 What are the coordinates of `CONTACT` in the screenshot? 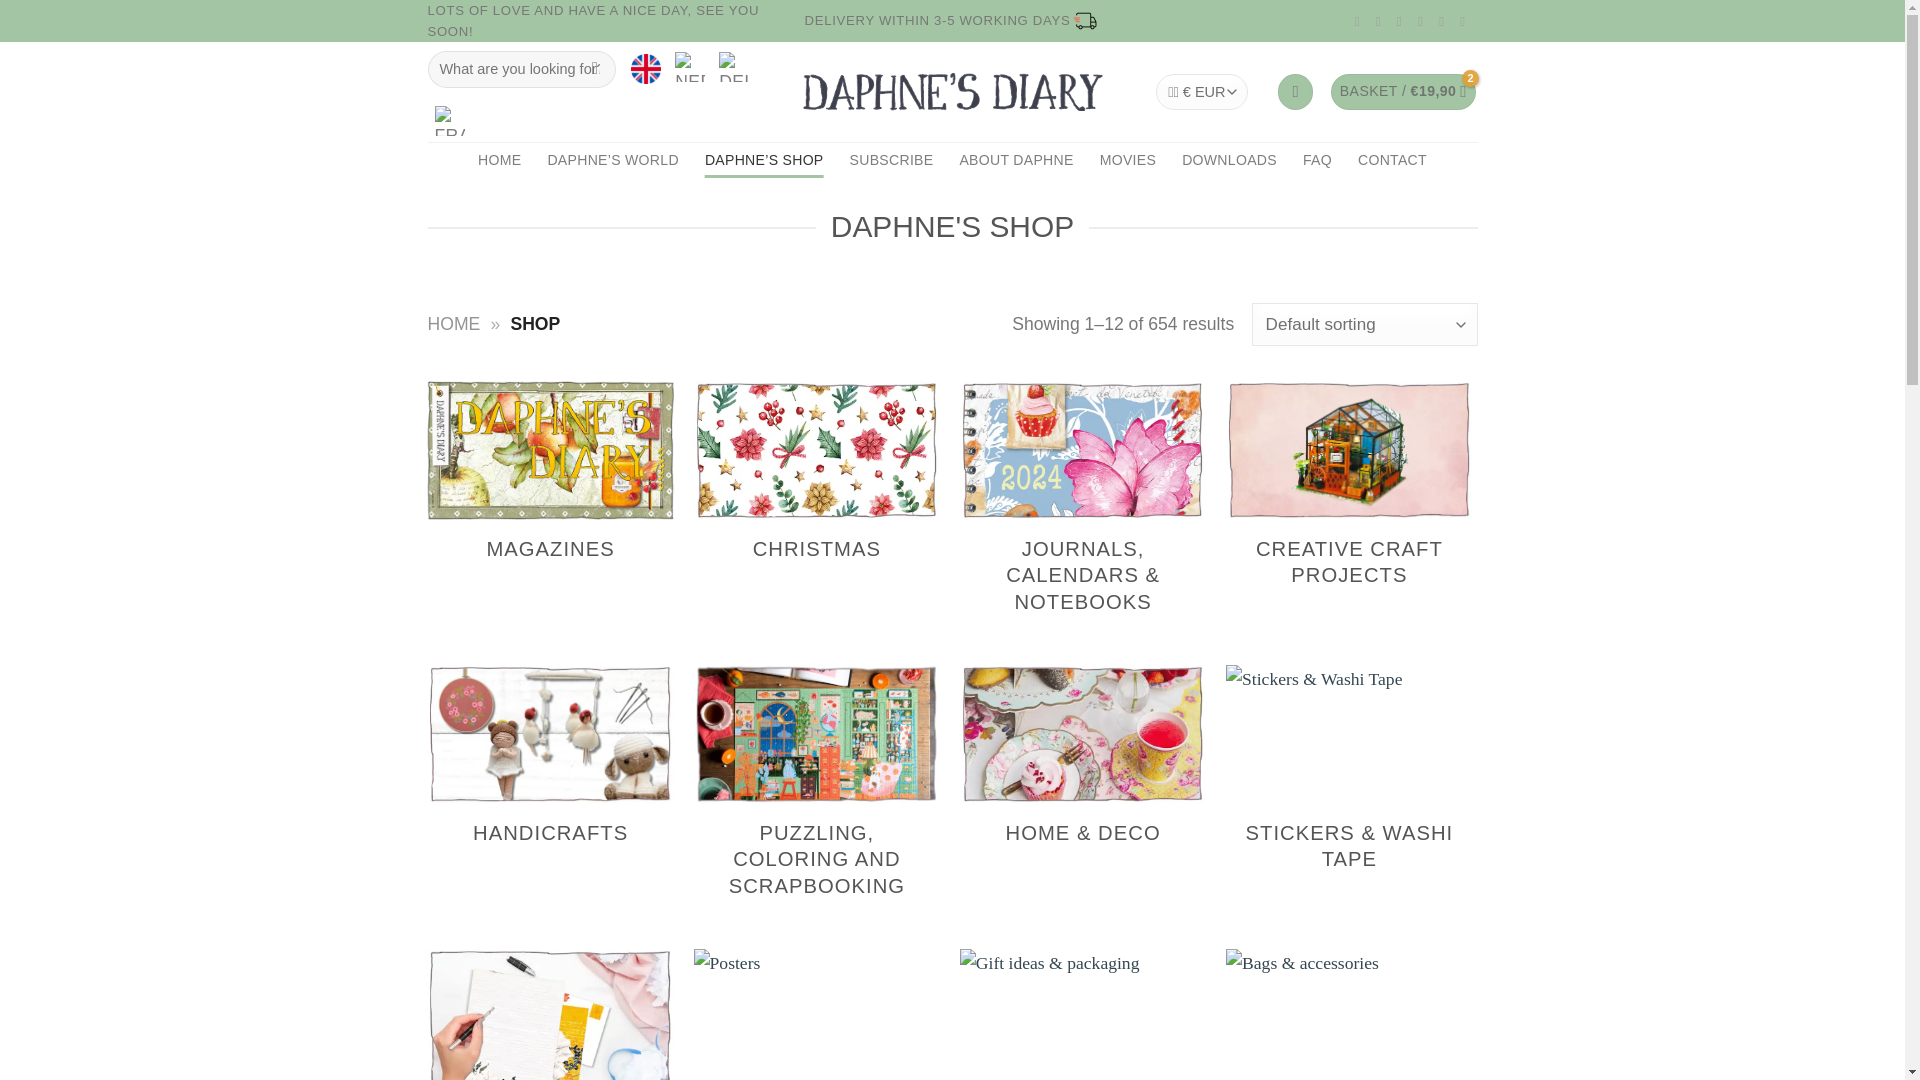 It's located at (1392, 160).